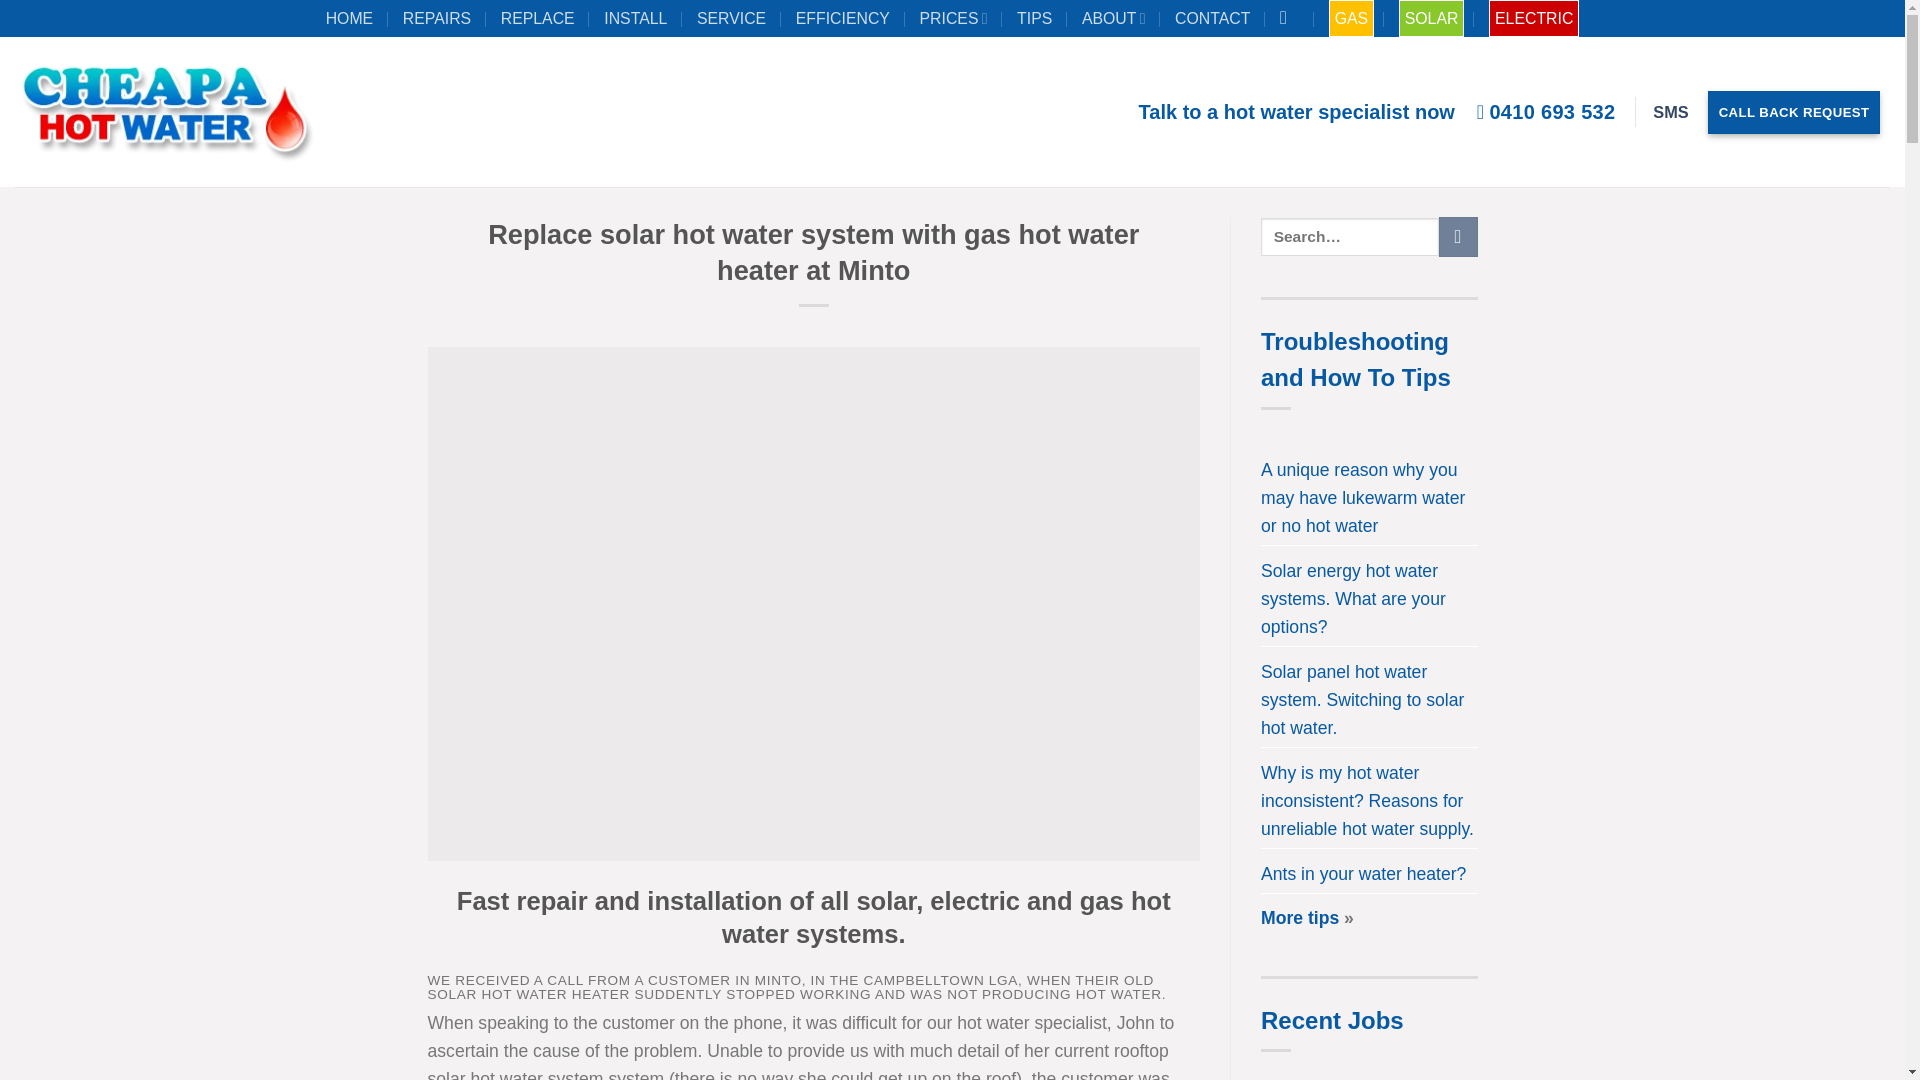  Describe the element at coordinates (352, 18) in the screenshot. I see `Home` at that location.